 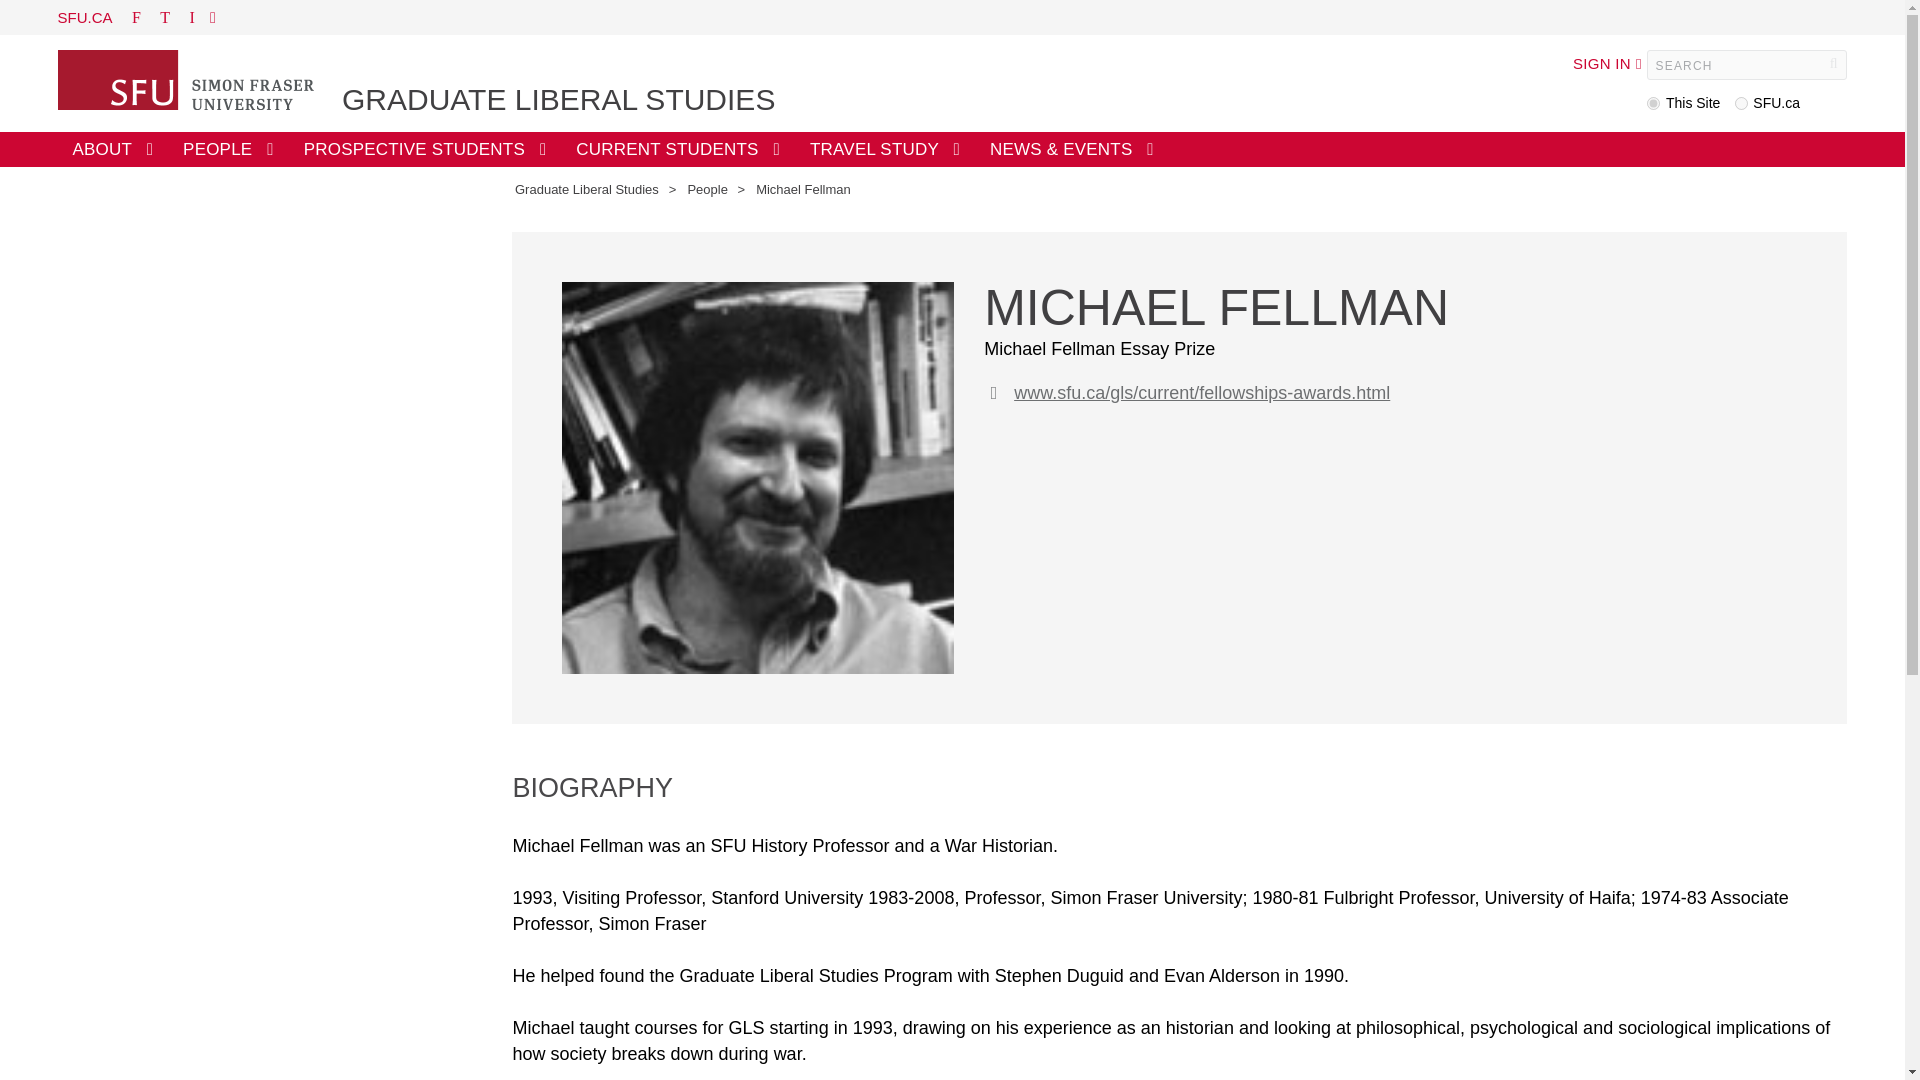 I want to click on Graduate Liberal Studies, so click(x=586, y=189).